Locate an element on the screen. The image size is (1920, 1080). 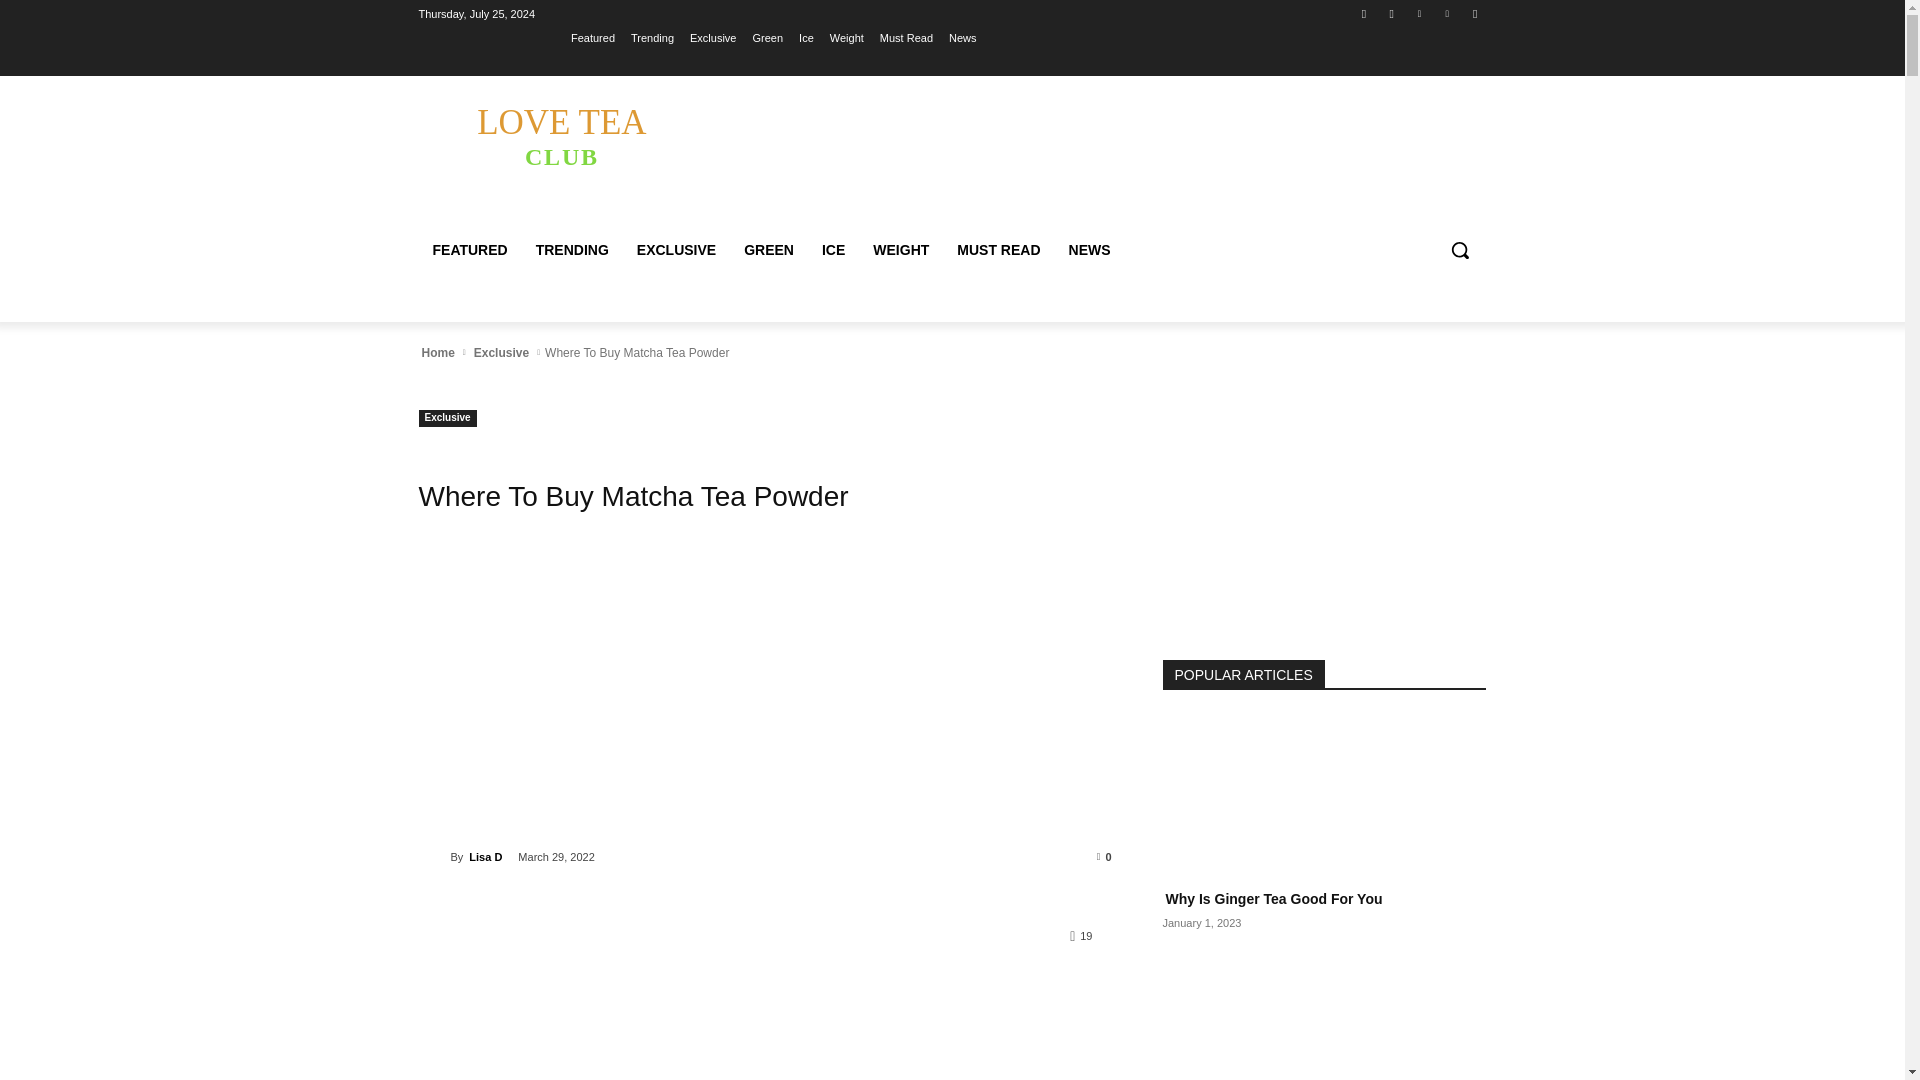
GREEN is located at coordinates (768, 250).